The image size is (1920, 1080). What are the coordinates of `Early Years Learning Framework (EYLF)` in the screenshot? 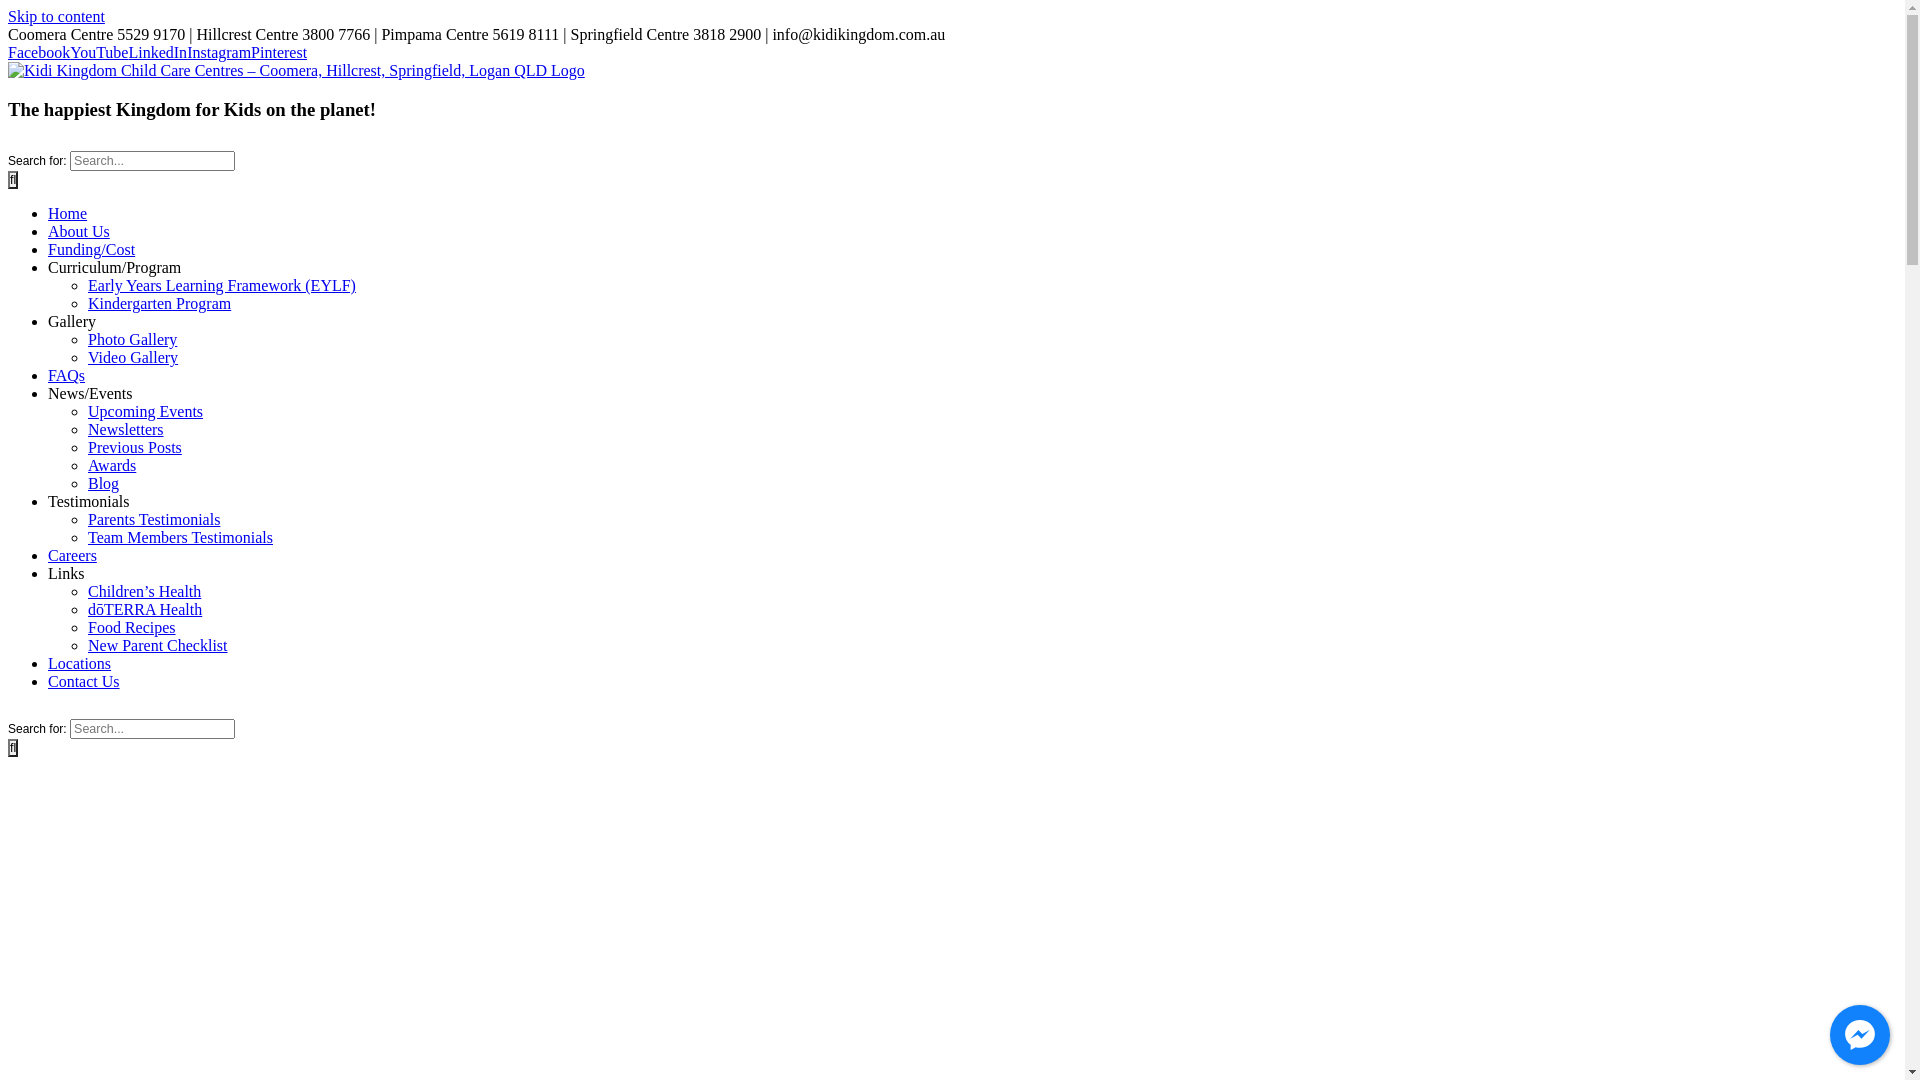 It's located at (222, 286).